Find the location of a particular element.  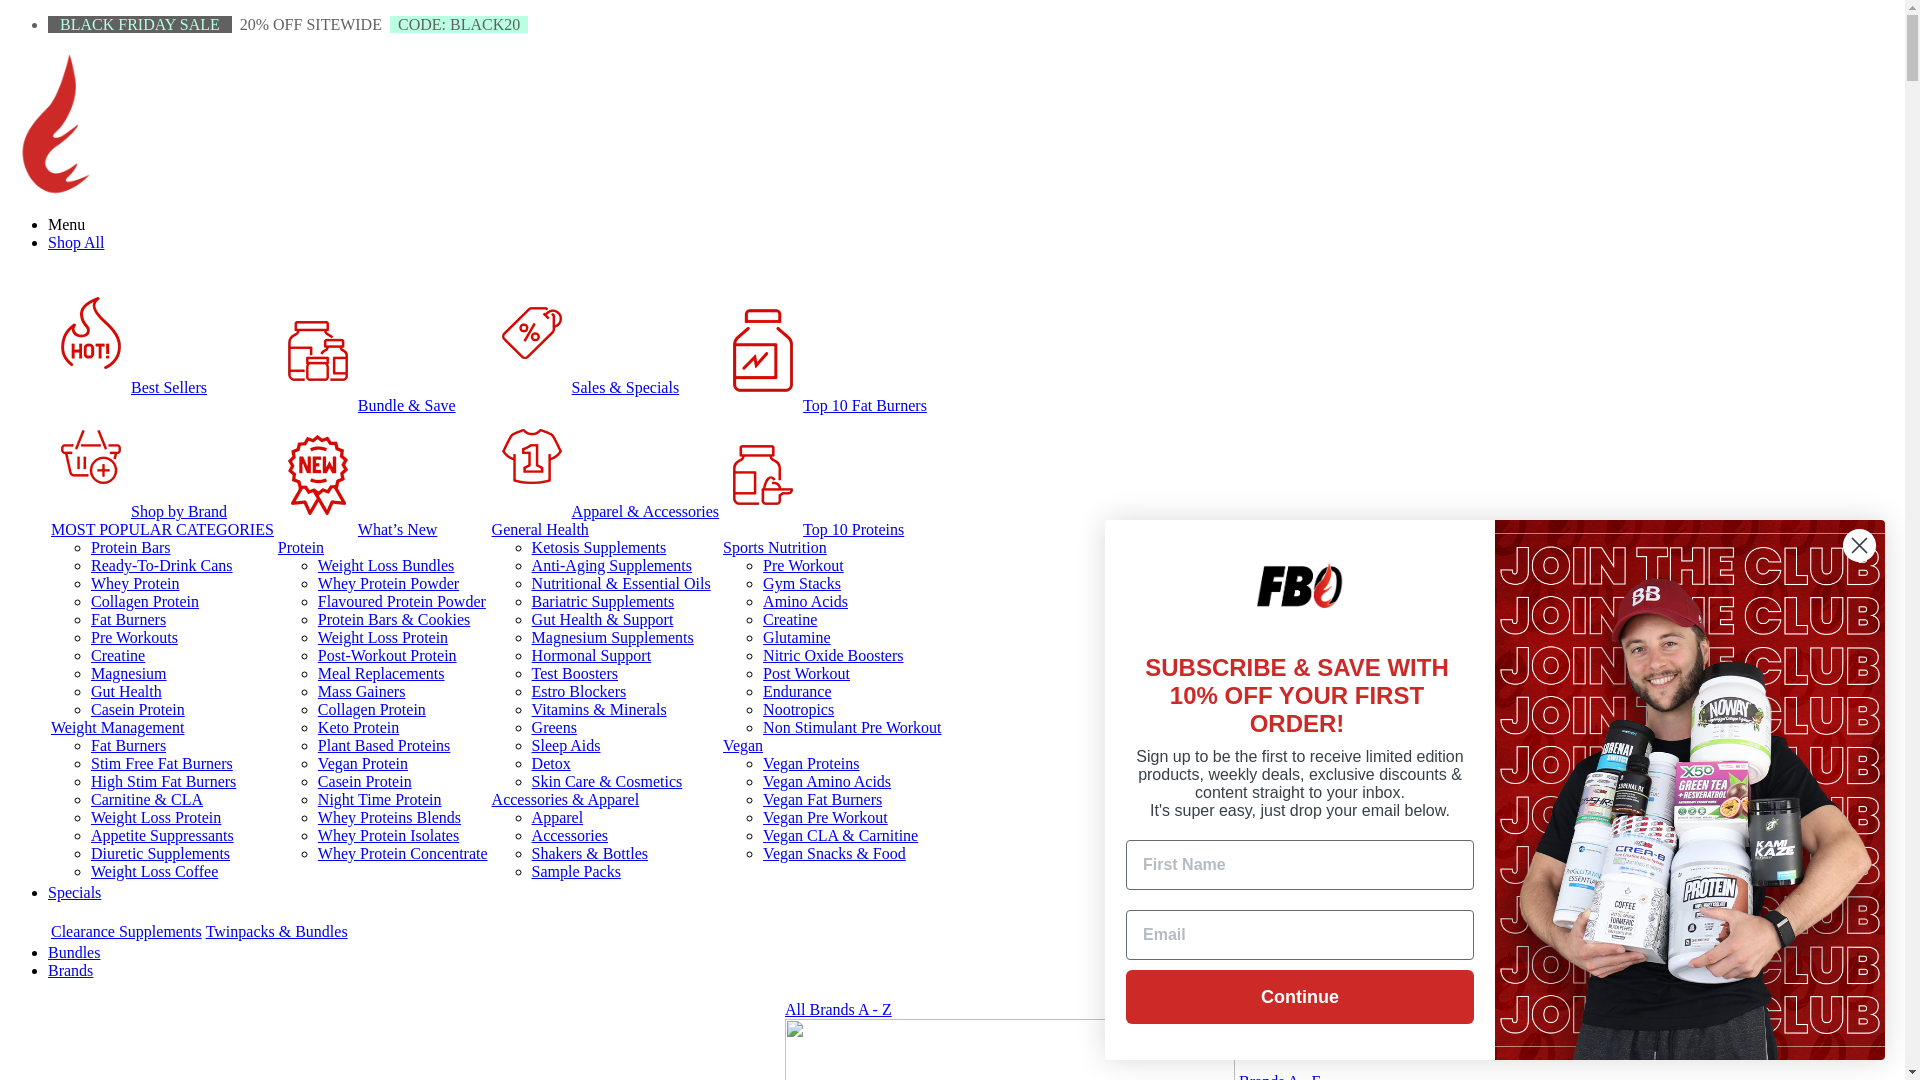

Top 10 Fat Burners is located at coordinates (825, 406).